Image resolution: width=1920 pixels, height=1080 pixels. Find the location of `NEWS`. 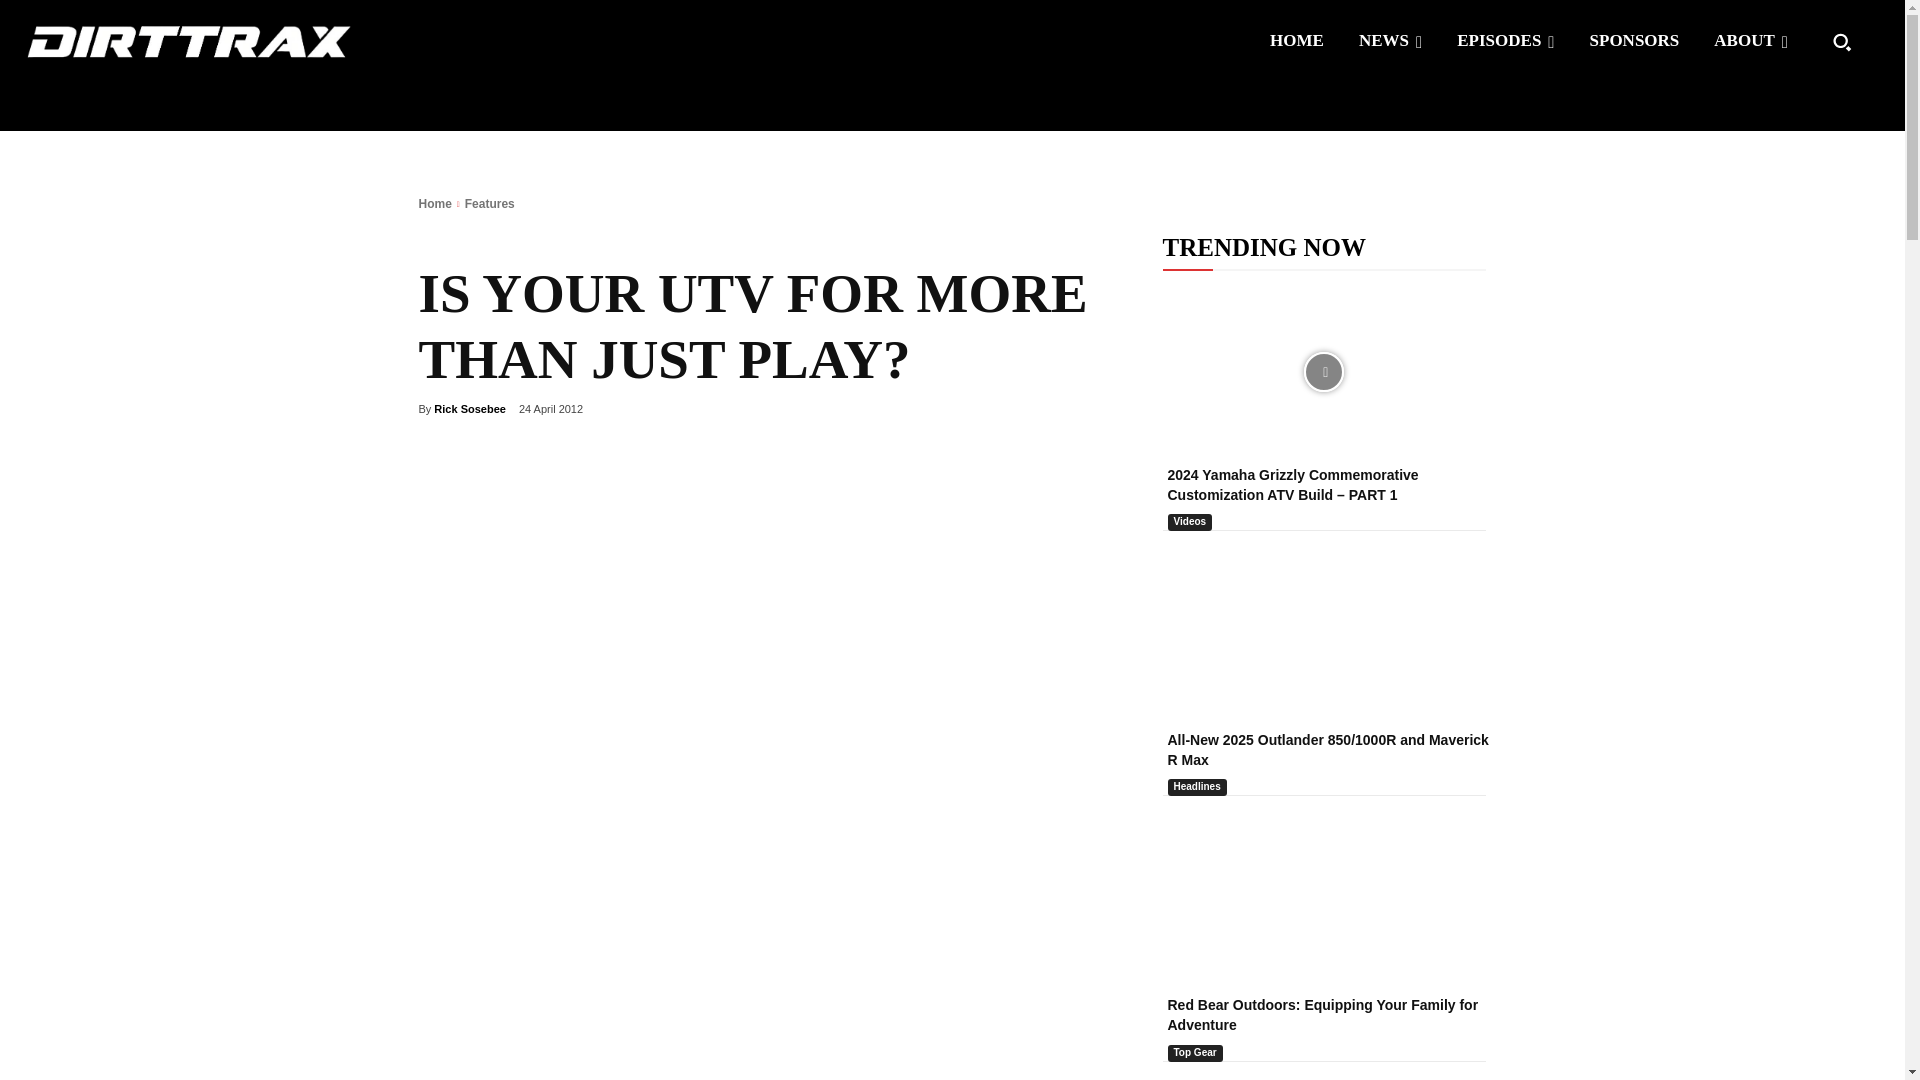

NEWS is located at coordinates (1390, 40).